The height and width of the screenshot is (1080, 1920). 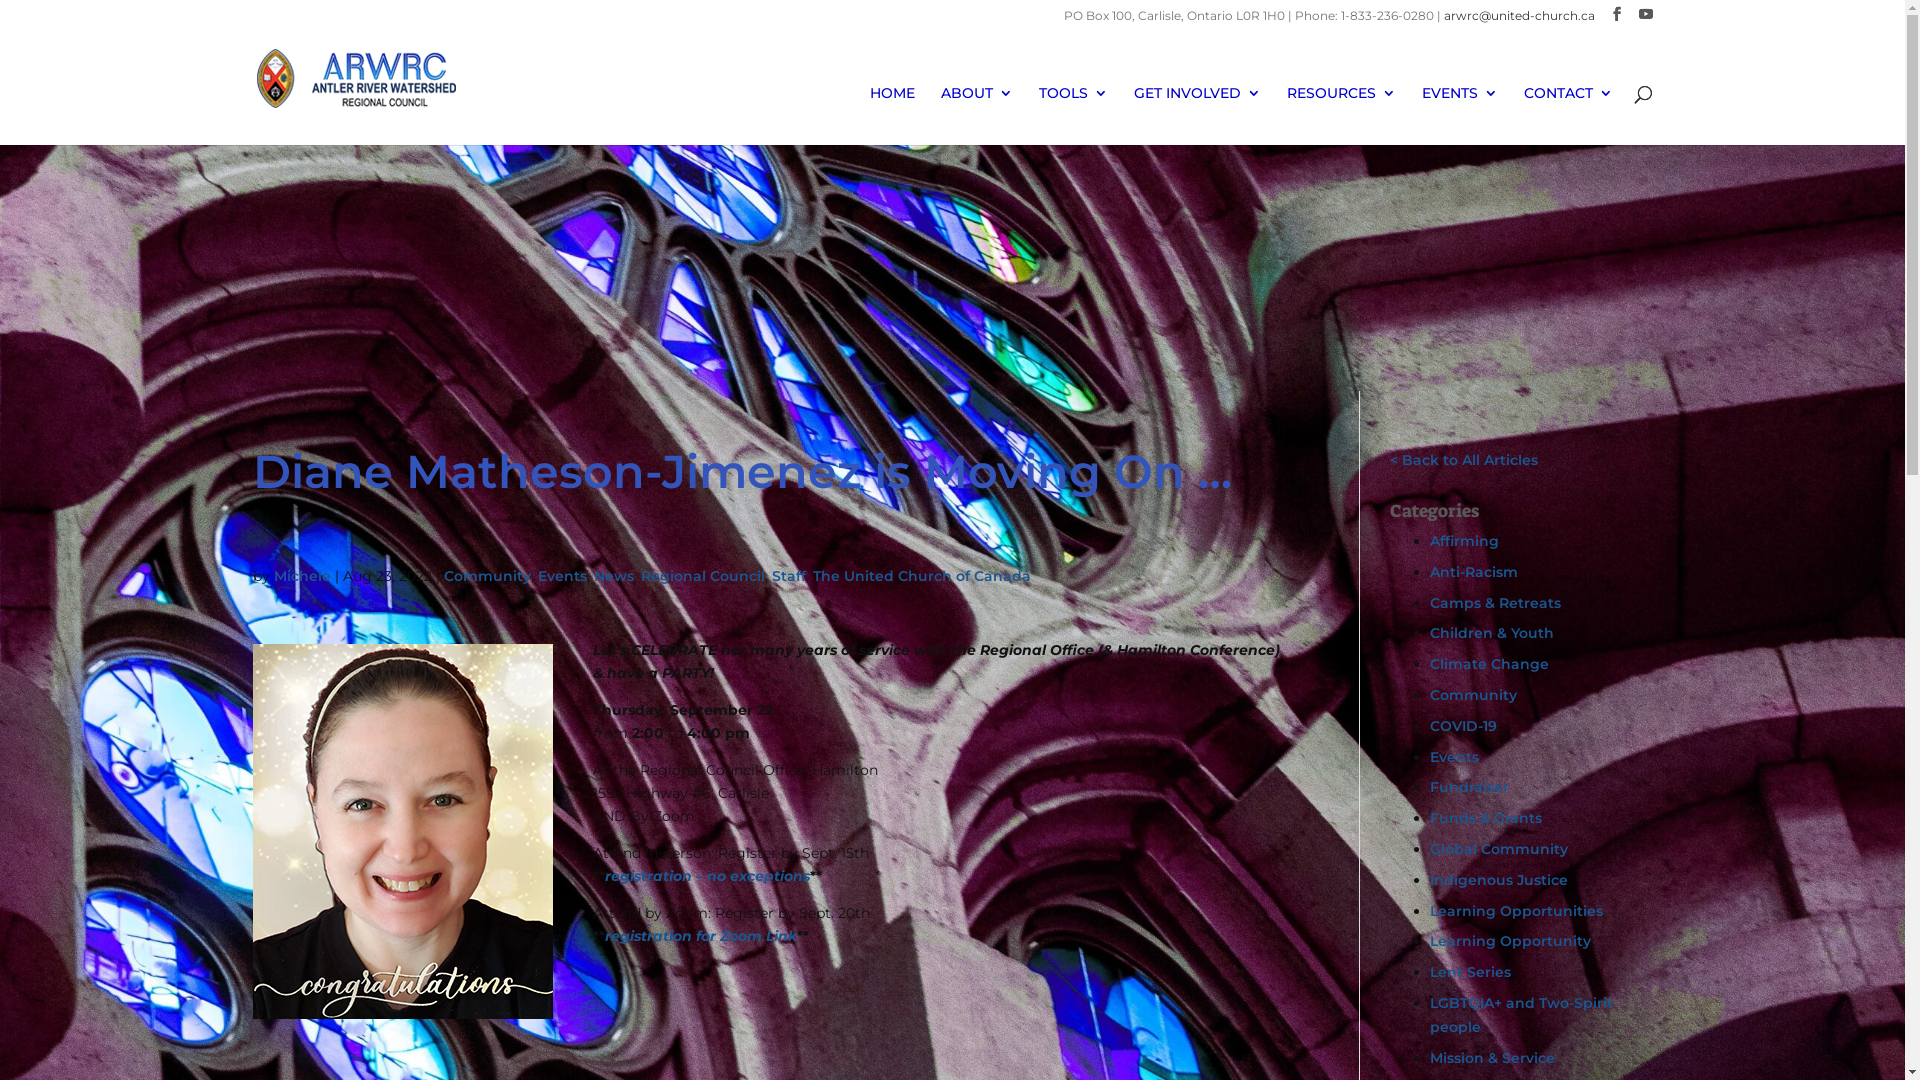 I want to click on RESOURCES, so click(x=1340, y=116).